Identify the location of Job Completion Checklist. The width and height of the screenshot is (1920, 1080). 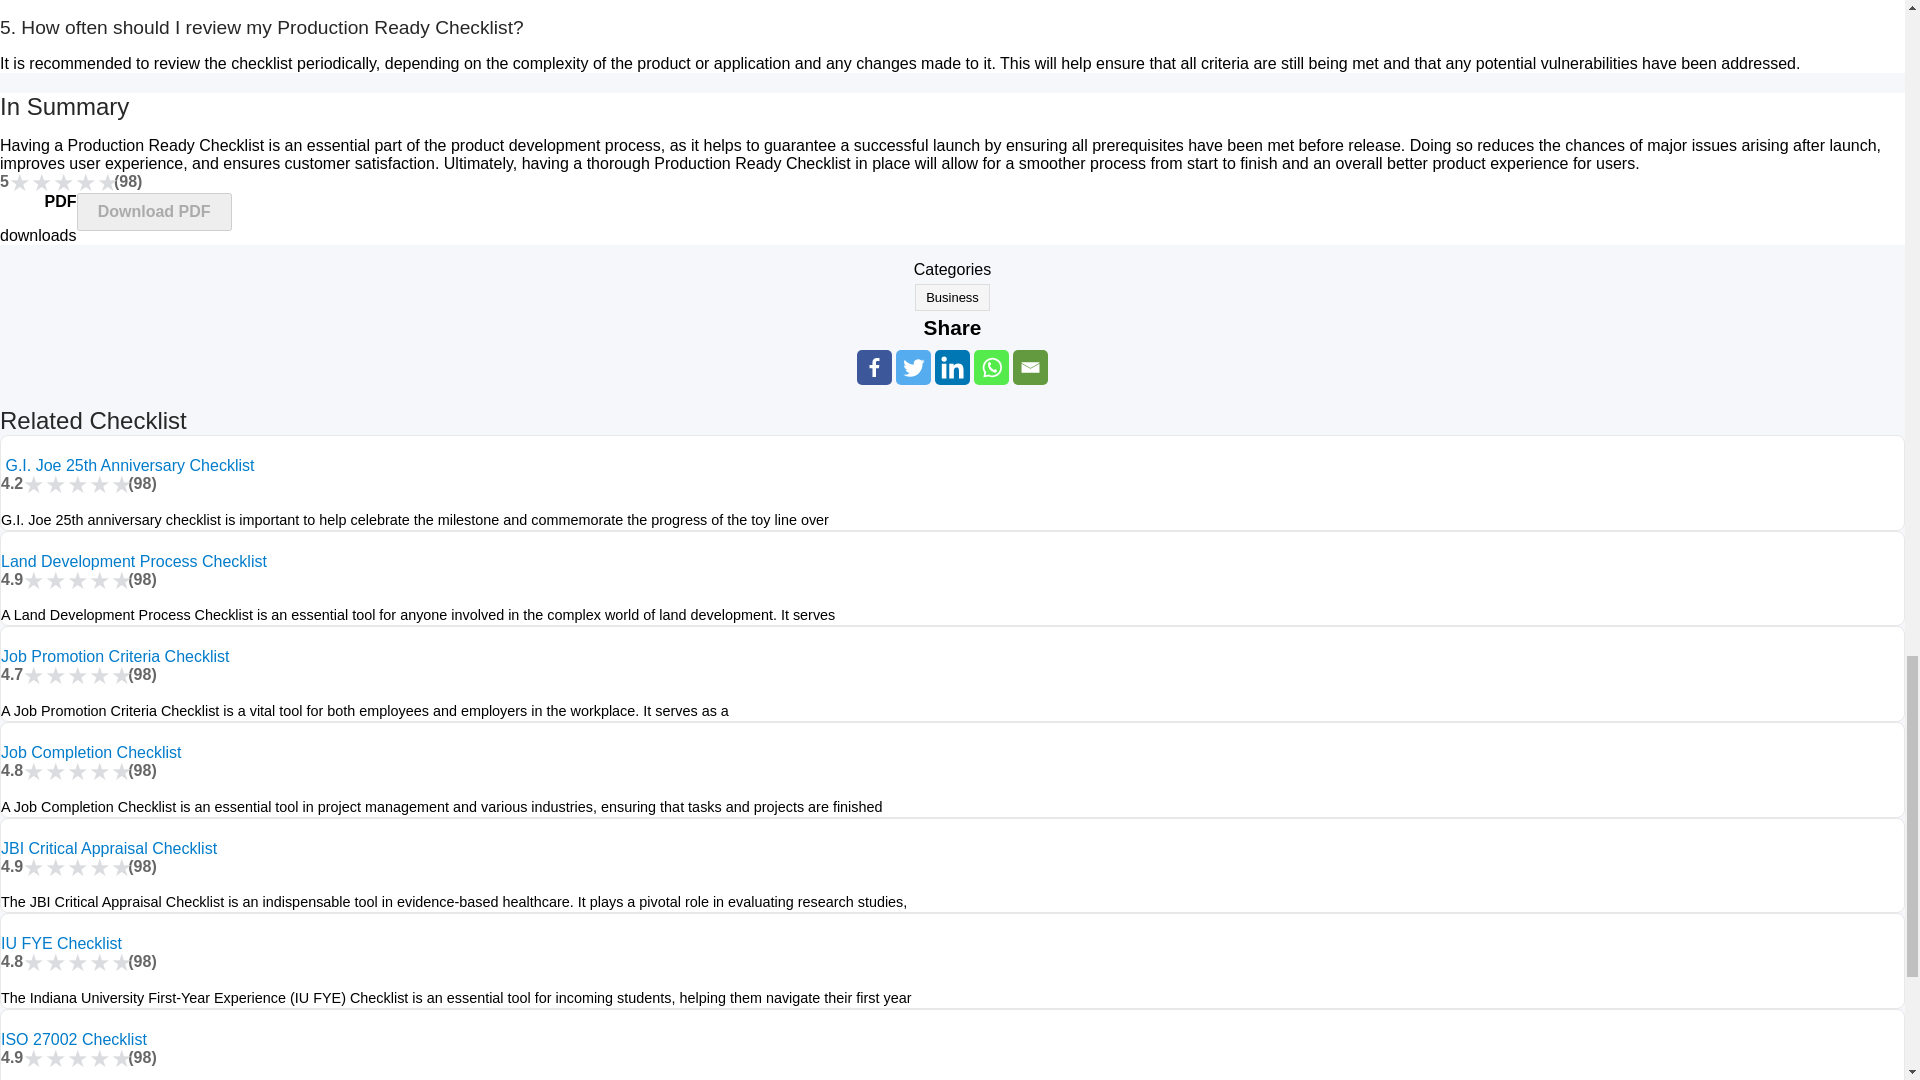
(92, 752).